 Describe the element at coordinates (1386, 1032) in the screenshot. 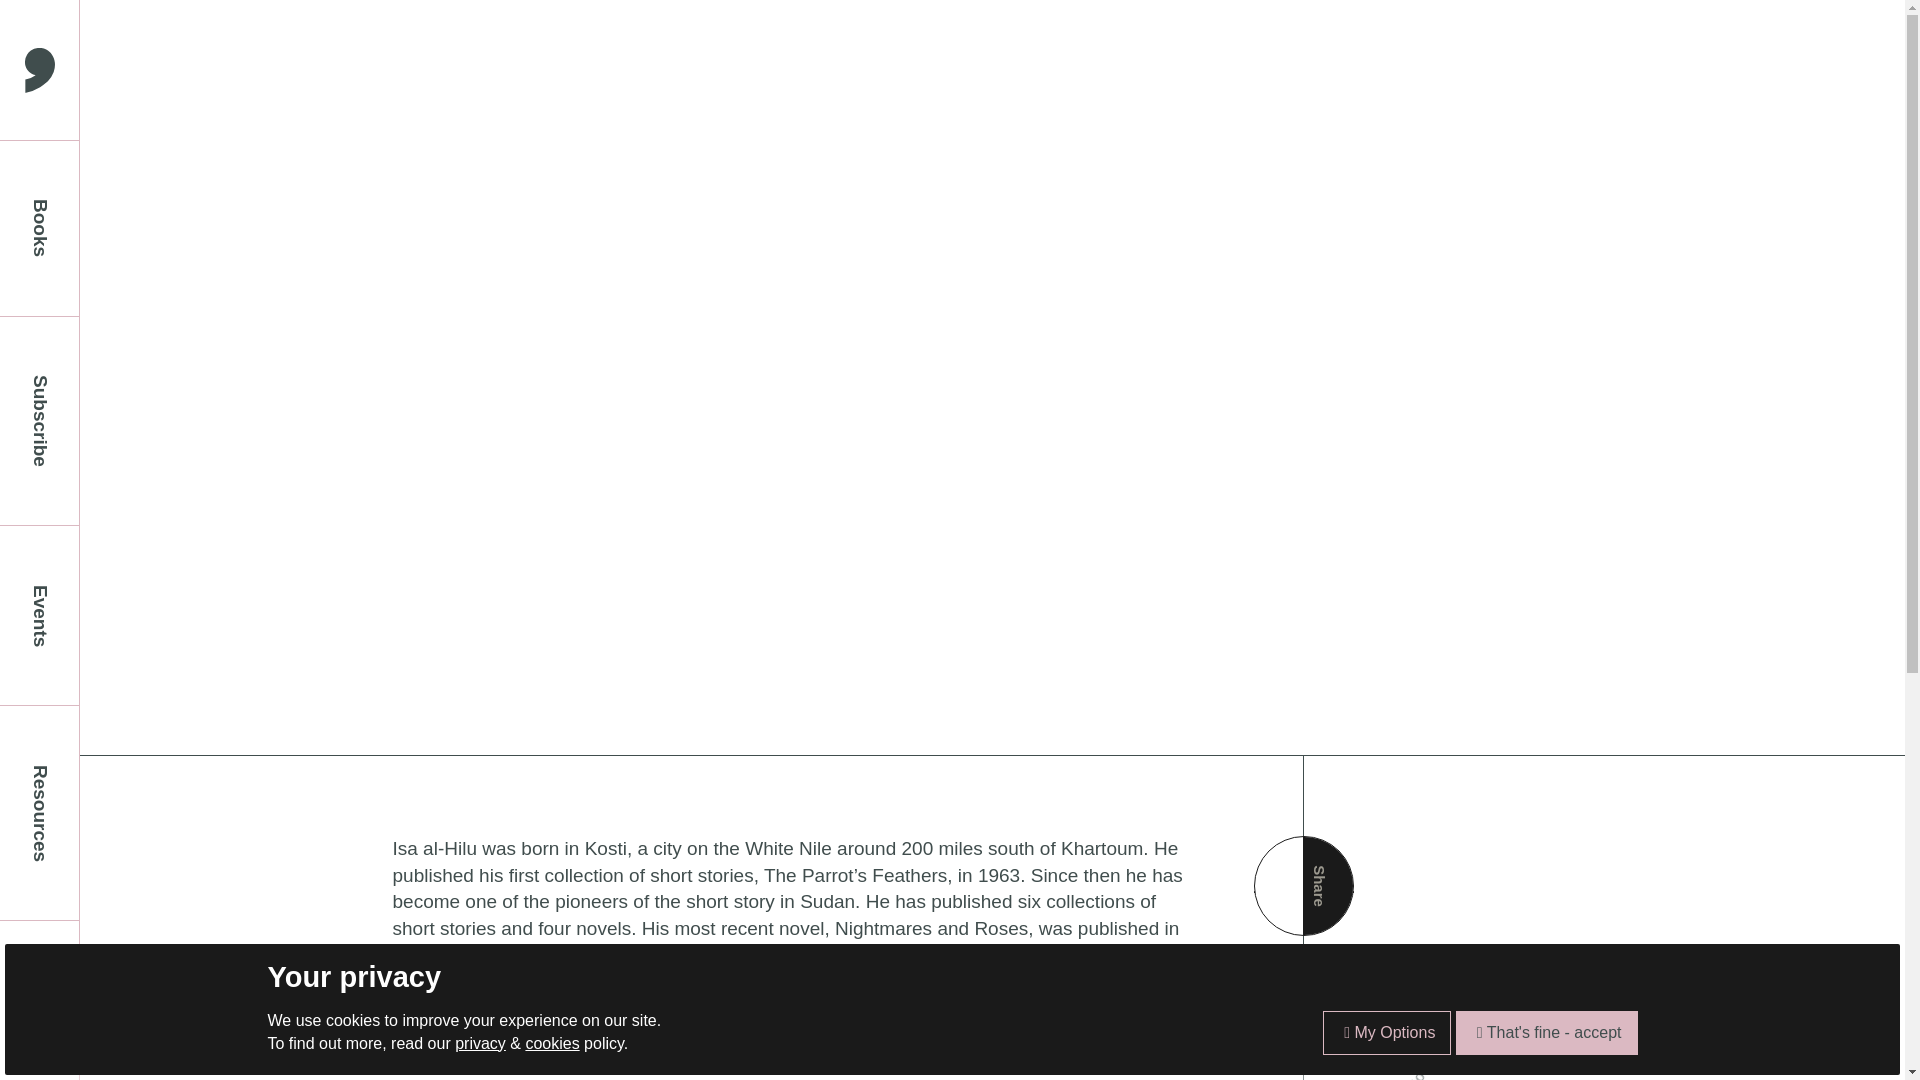

I see `My Options` at that location.